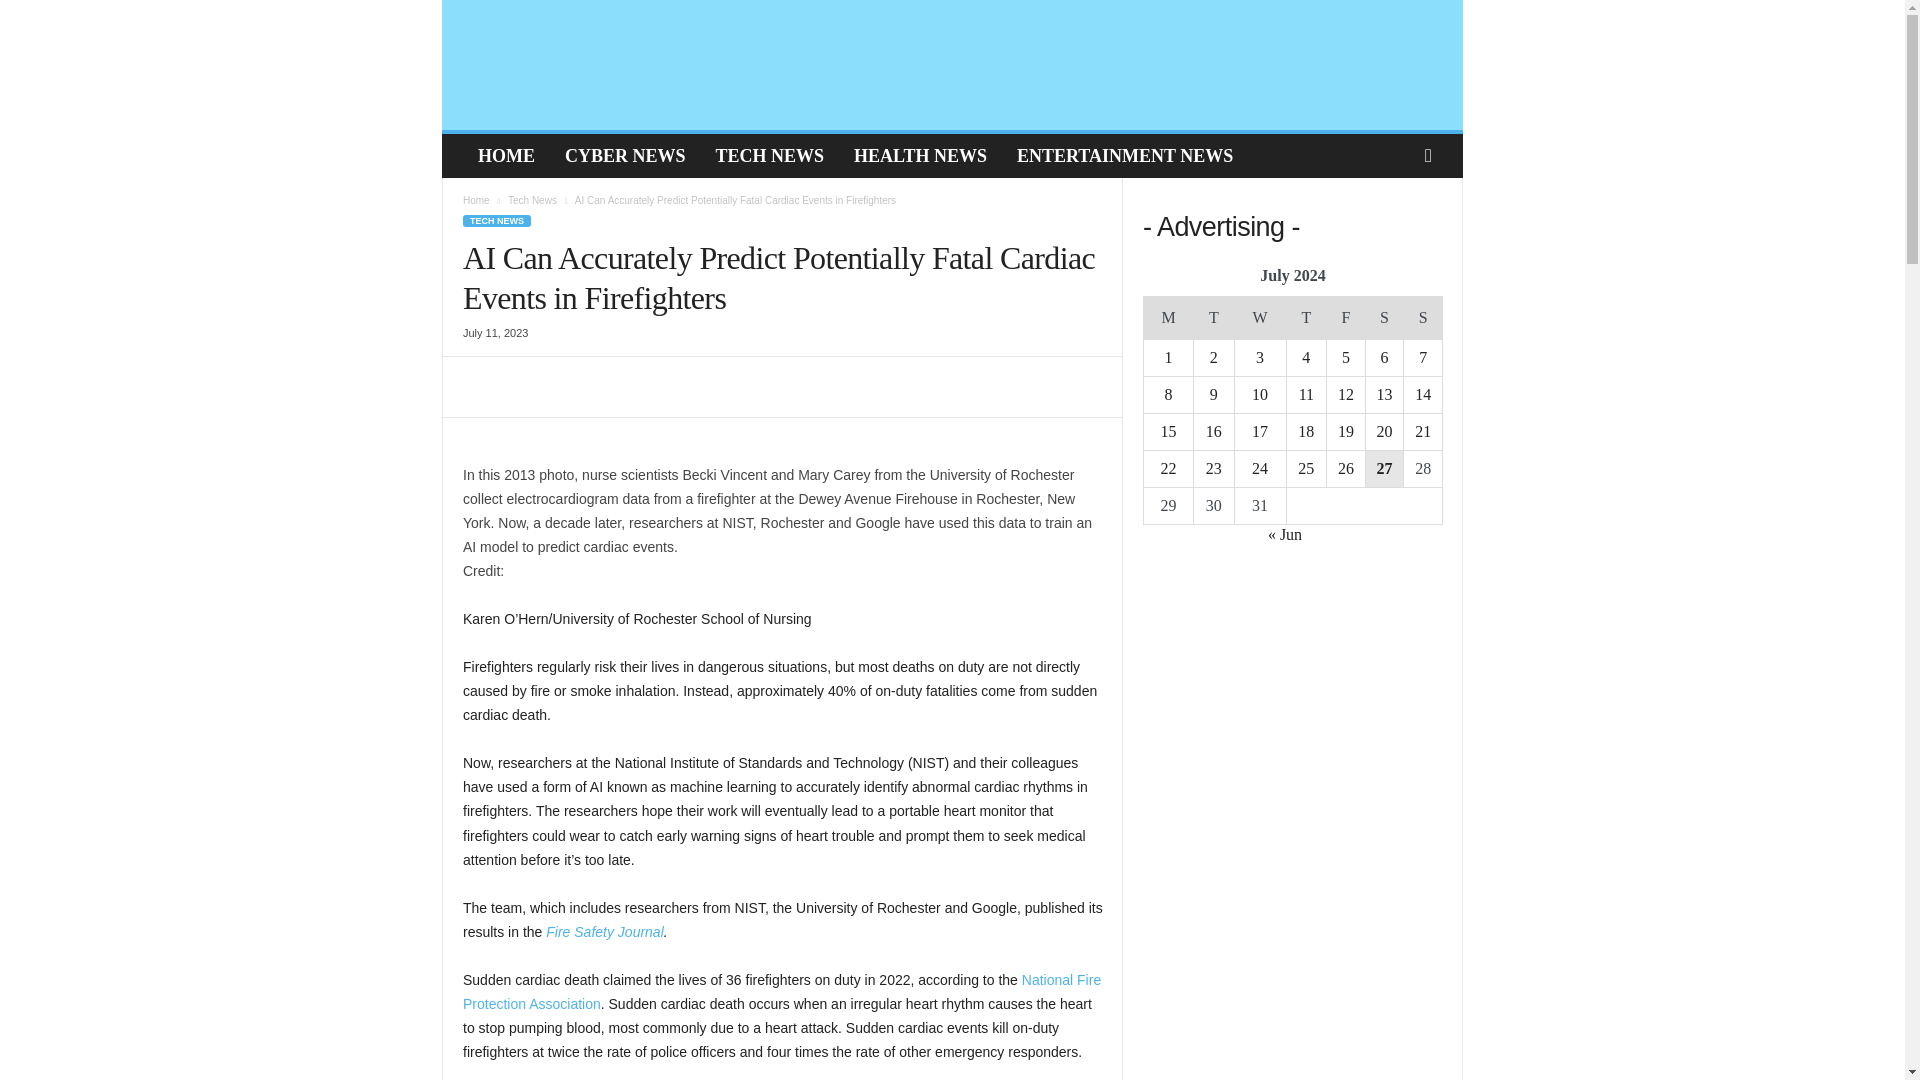 The width and height of the screenshot is (1920, 1080). I want to click on CYBER NEWS, so click(624, 156).